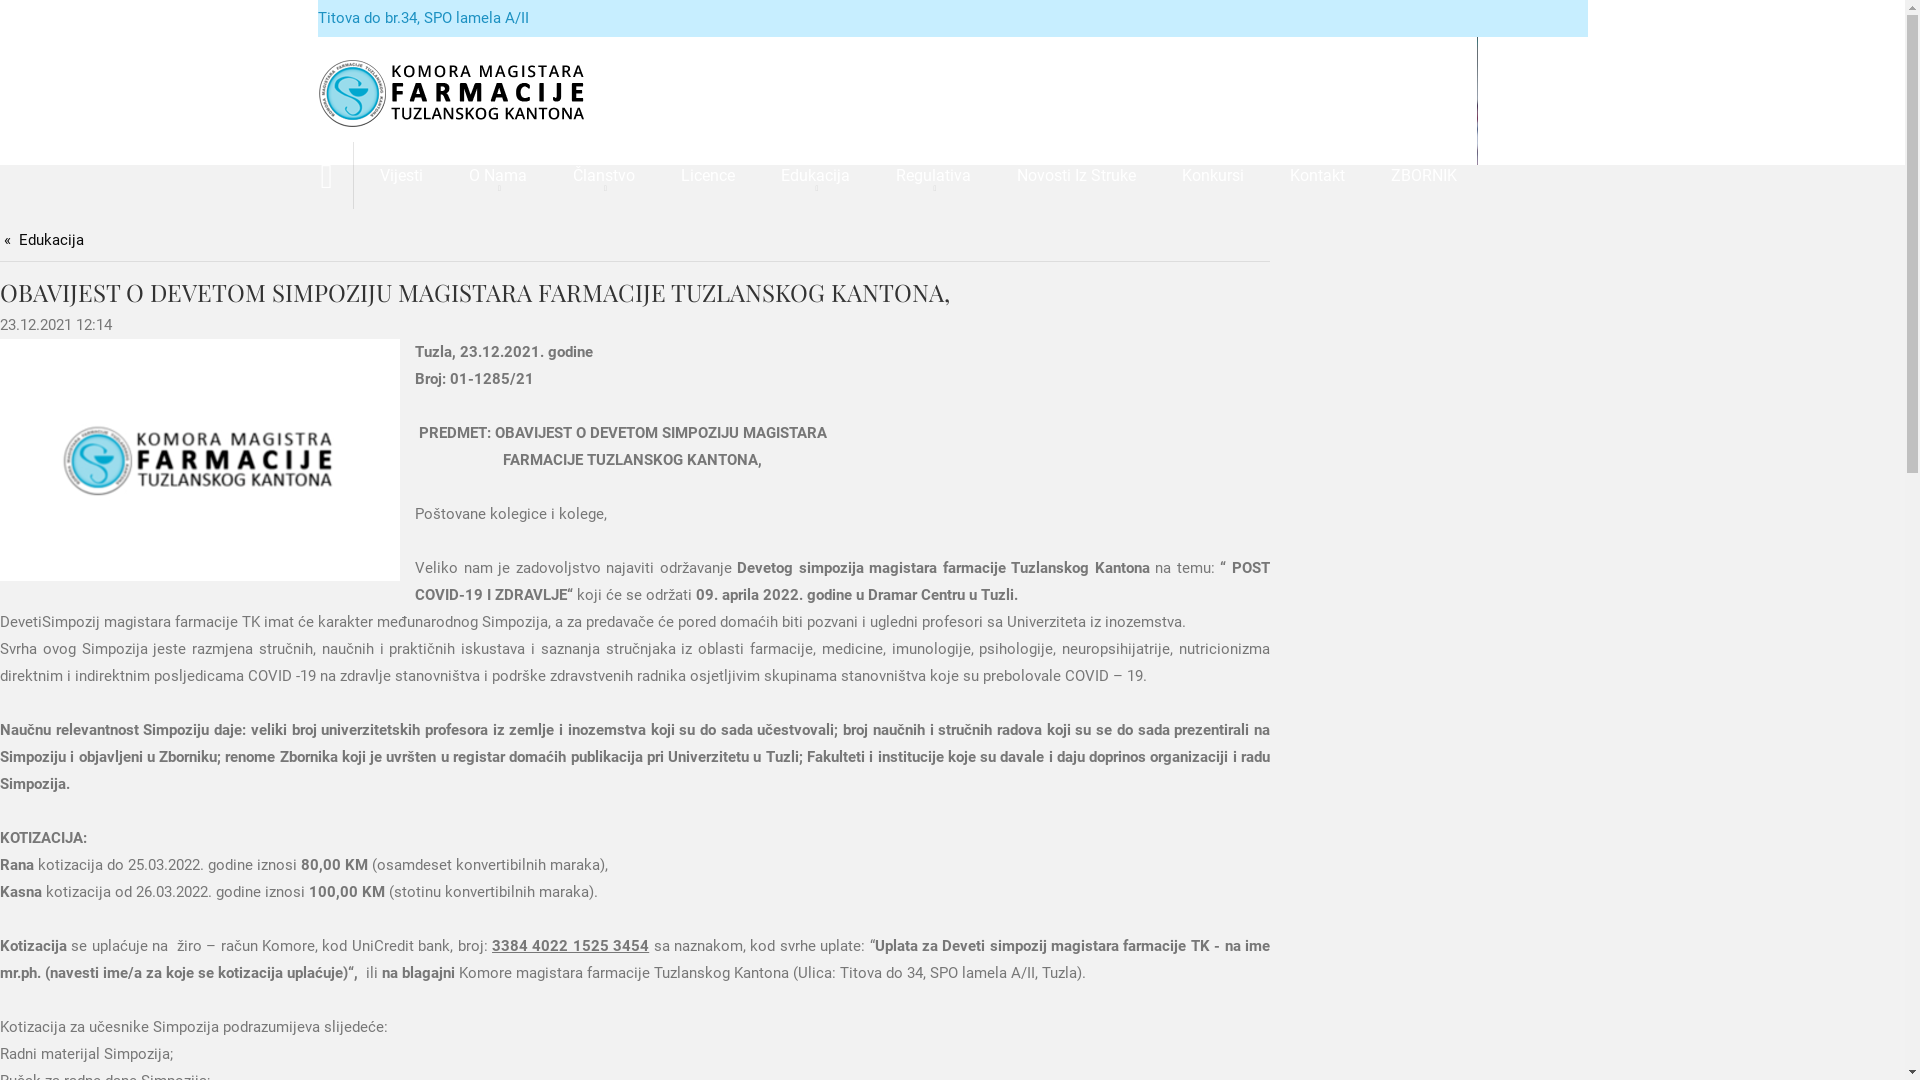 This screenshot has width=1920, height=1080. What do you see at coordinates (1318, 176) in the screenshot?
I see `Kontakt` at bounding box center [1318, 176].